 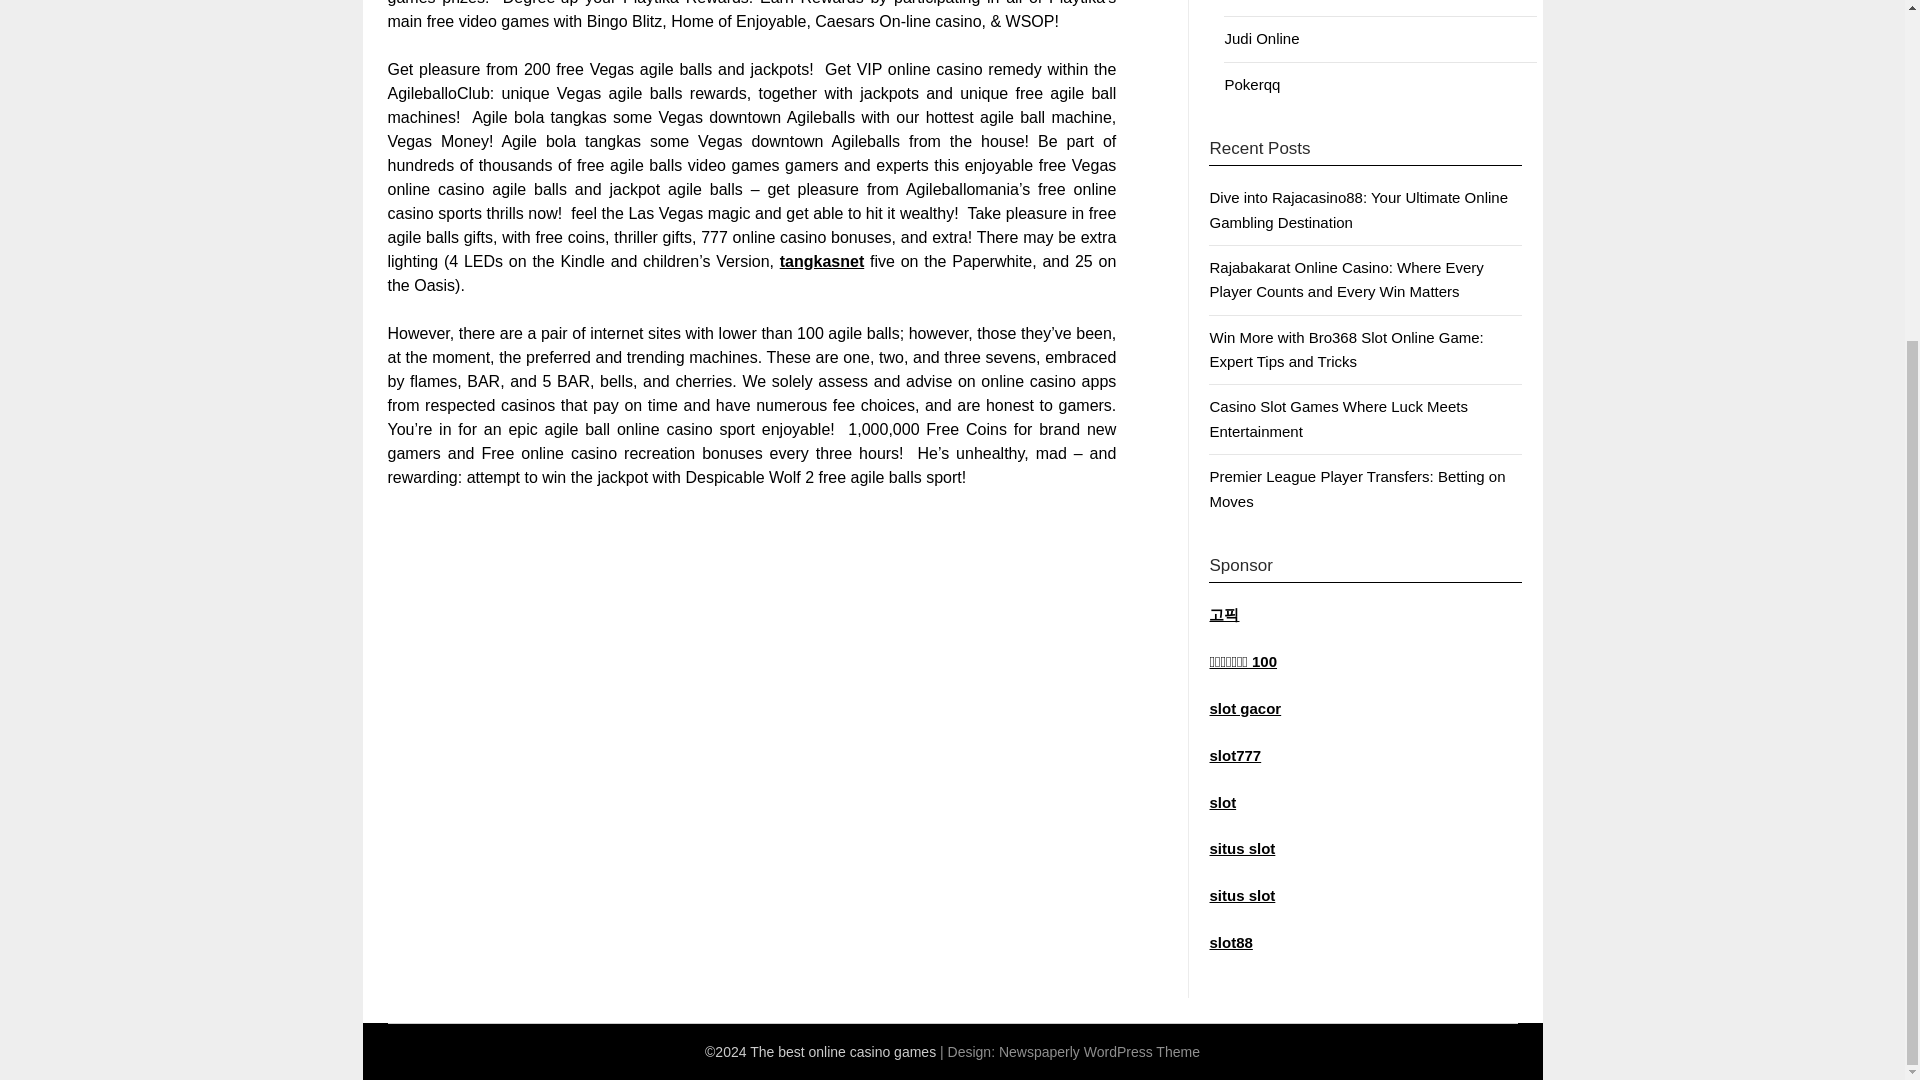 I want to click on slot88, so click(x=1230, y=942).